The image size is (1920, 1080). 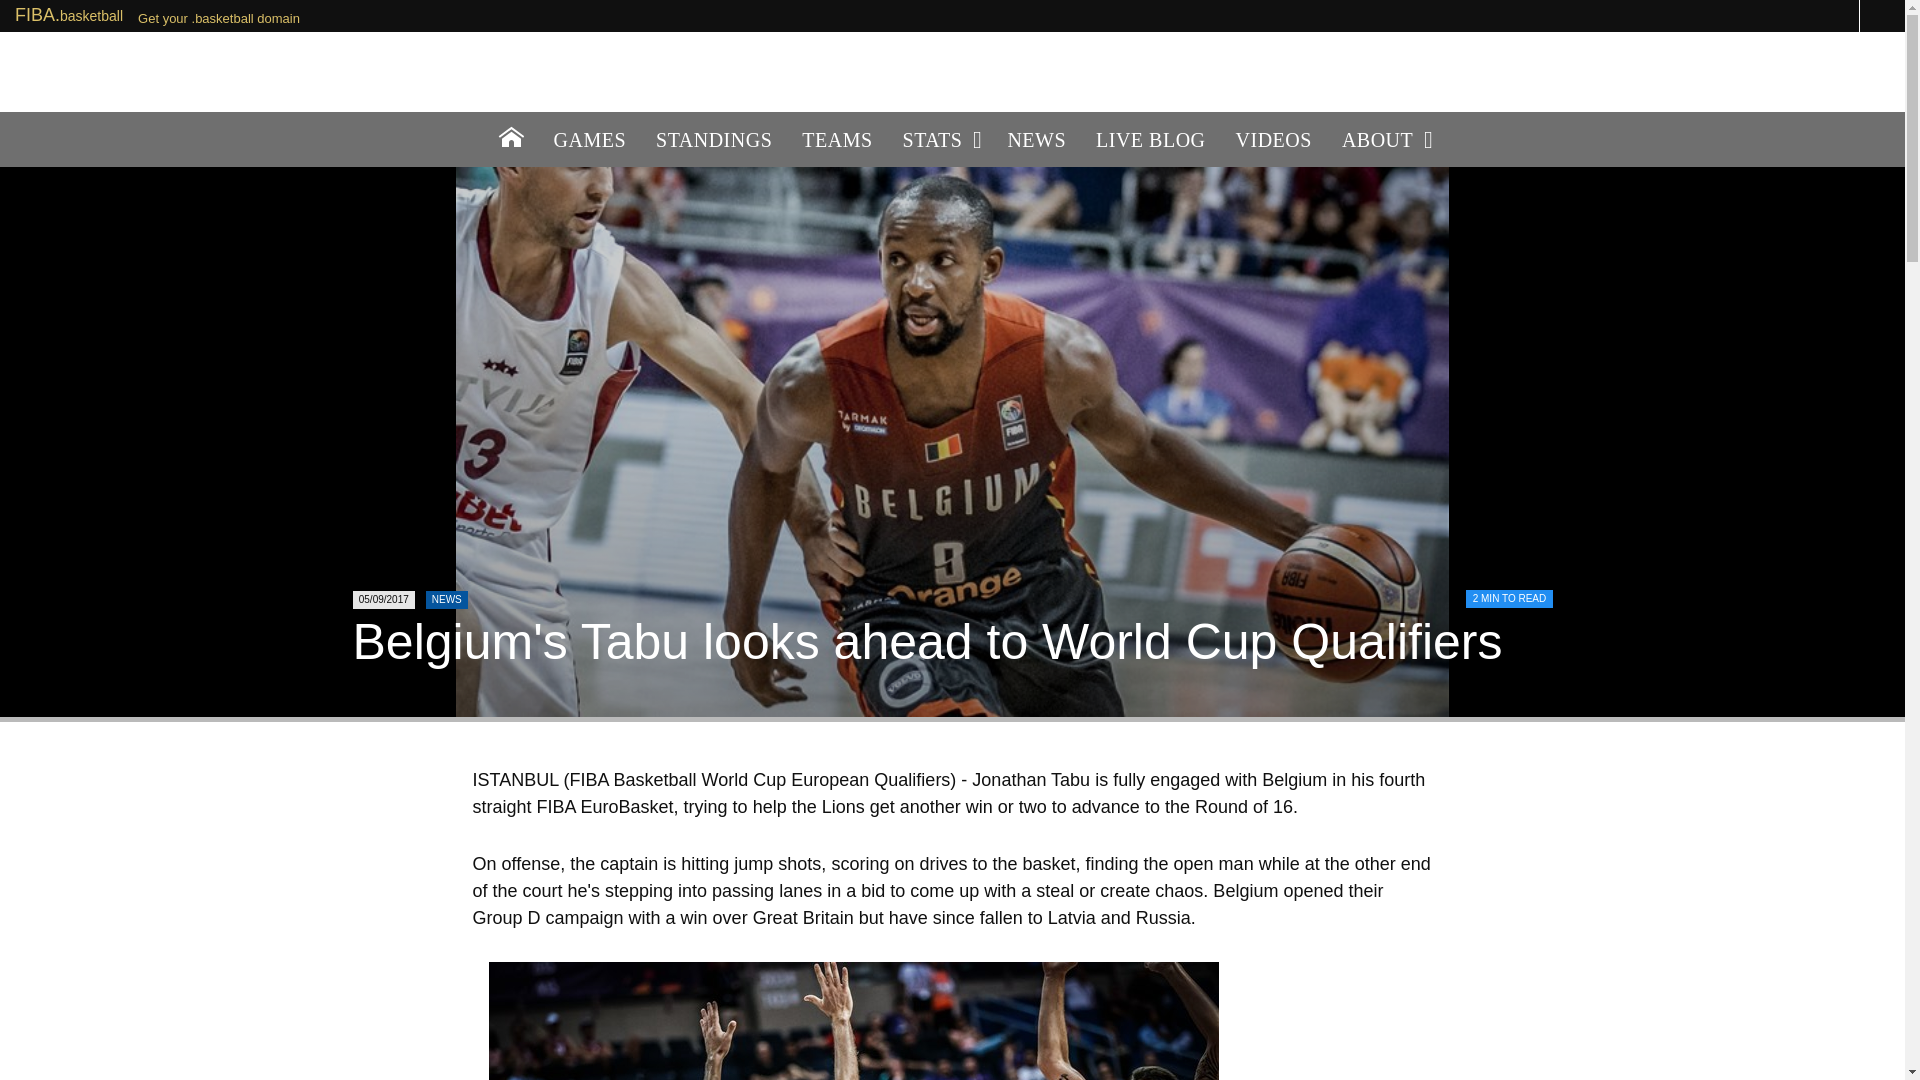 I want to click on ABOUT, so click(x=1384, y=140).